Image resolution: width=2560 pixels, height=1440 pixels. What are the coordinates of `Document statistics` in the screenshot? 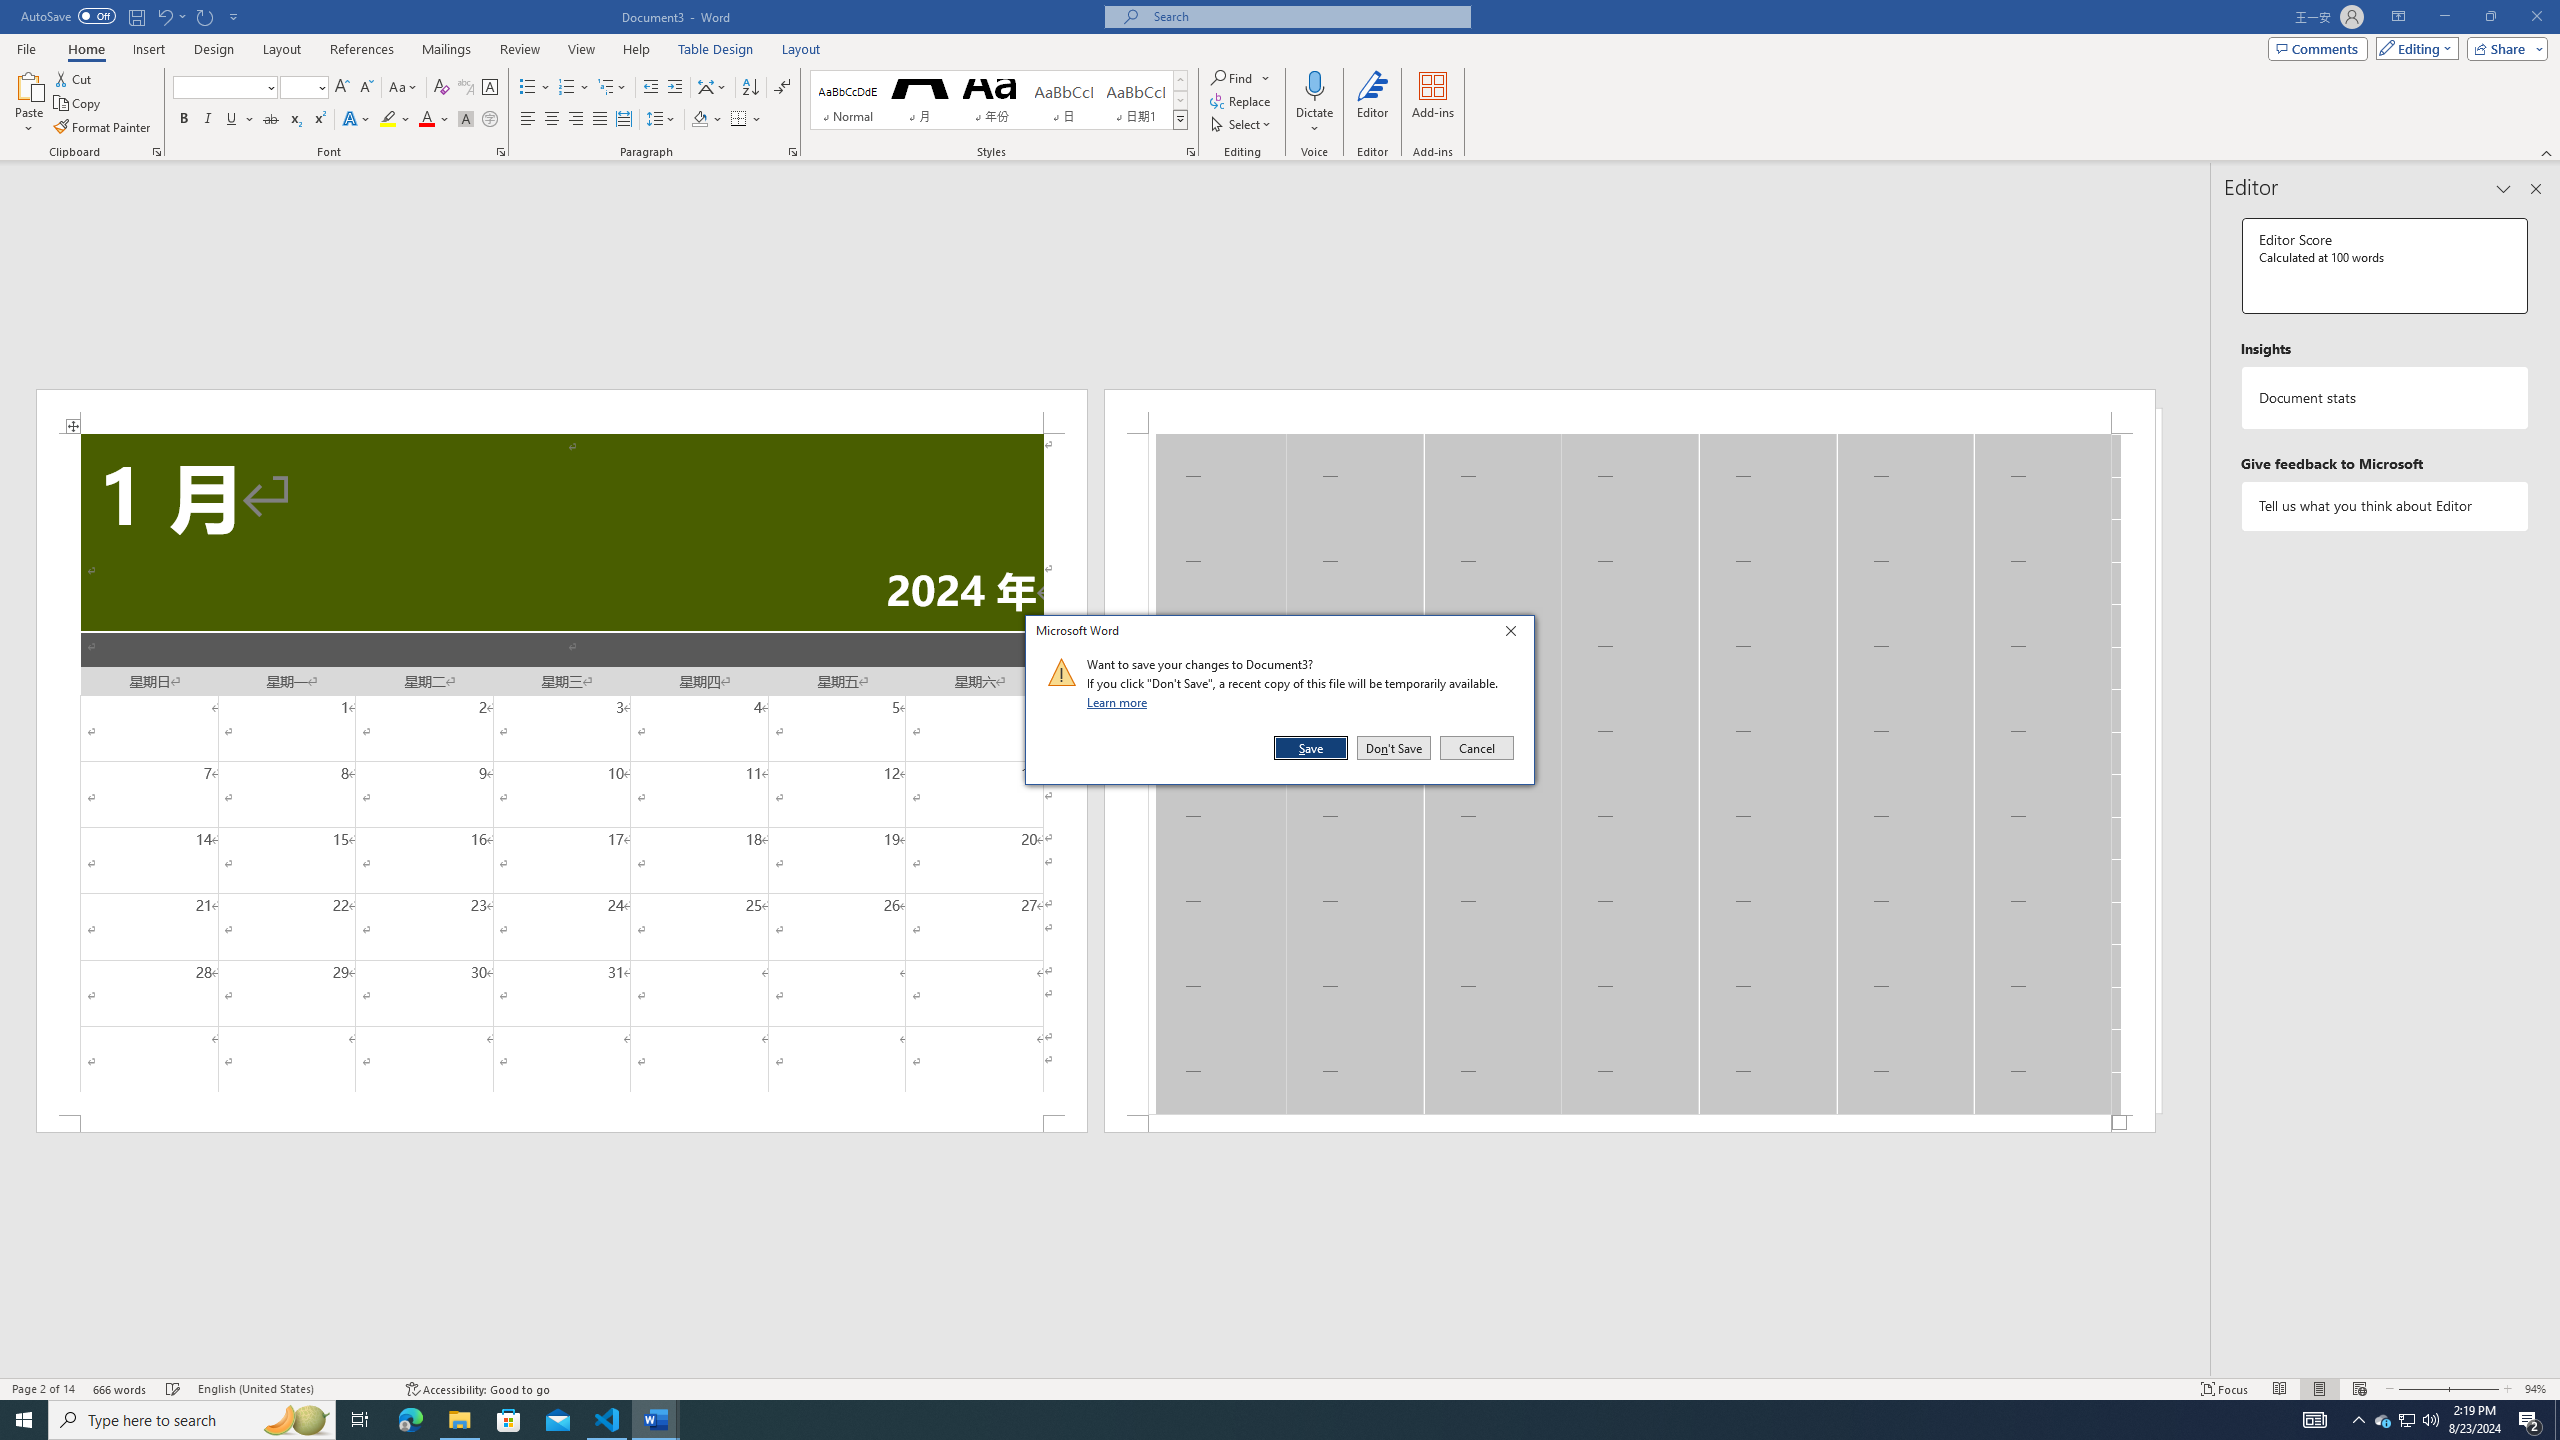 It's located at (509, 1420).